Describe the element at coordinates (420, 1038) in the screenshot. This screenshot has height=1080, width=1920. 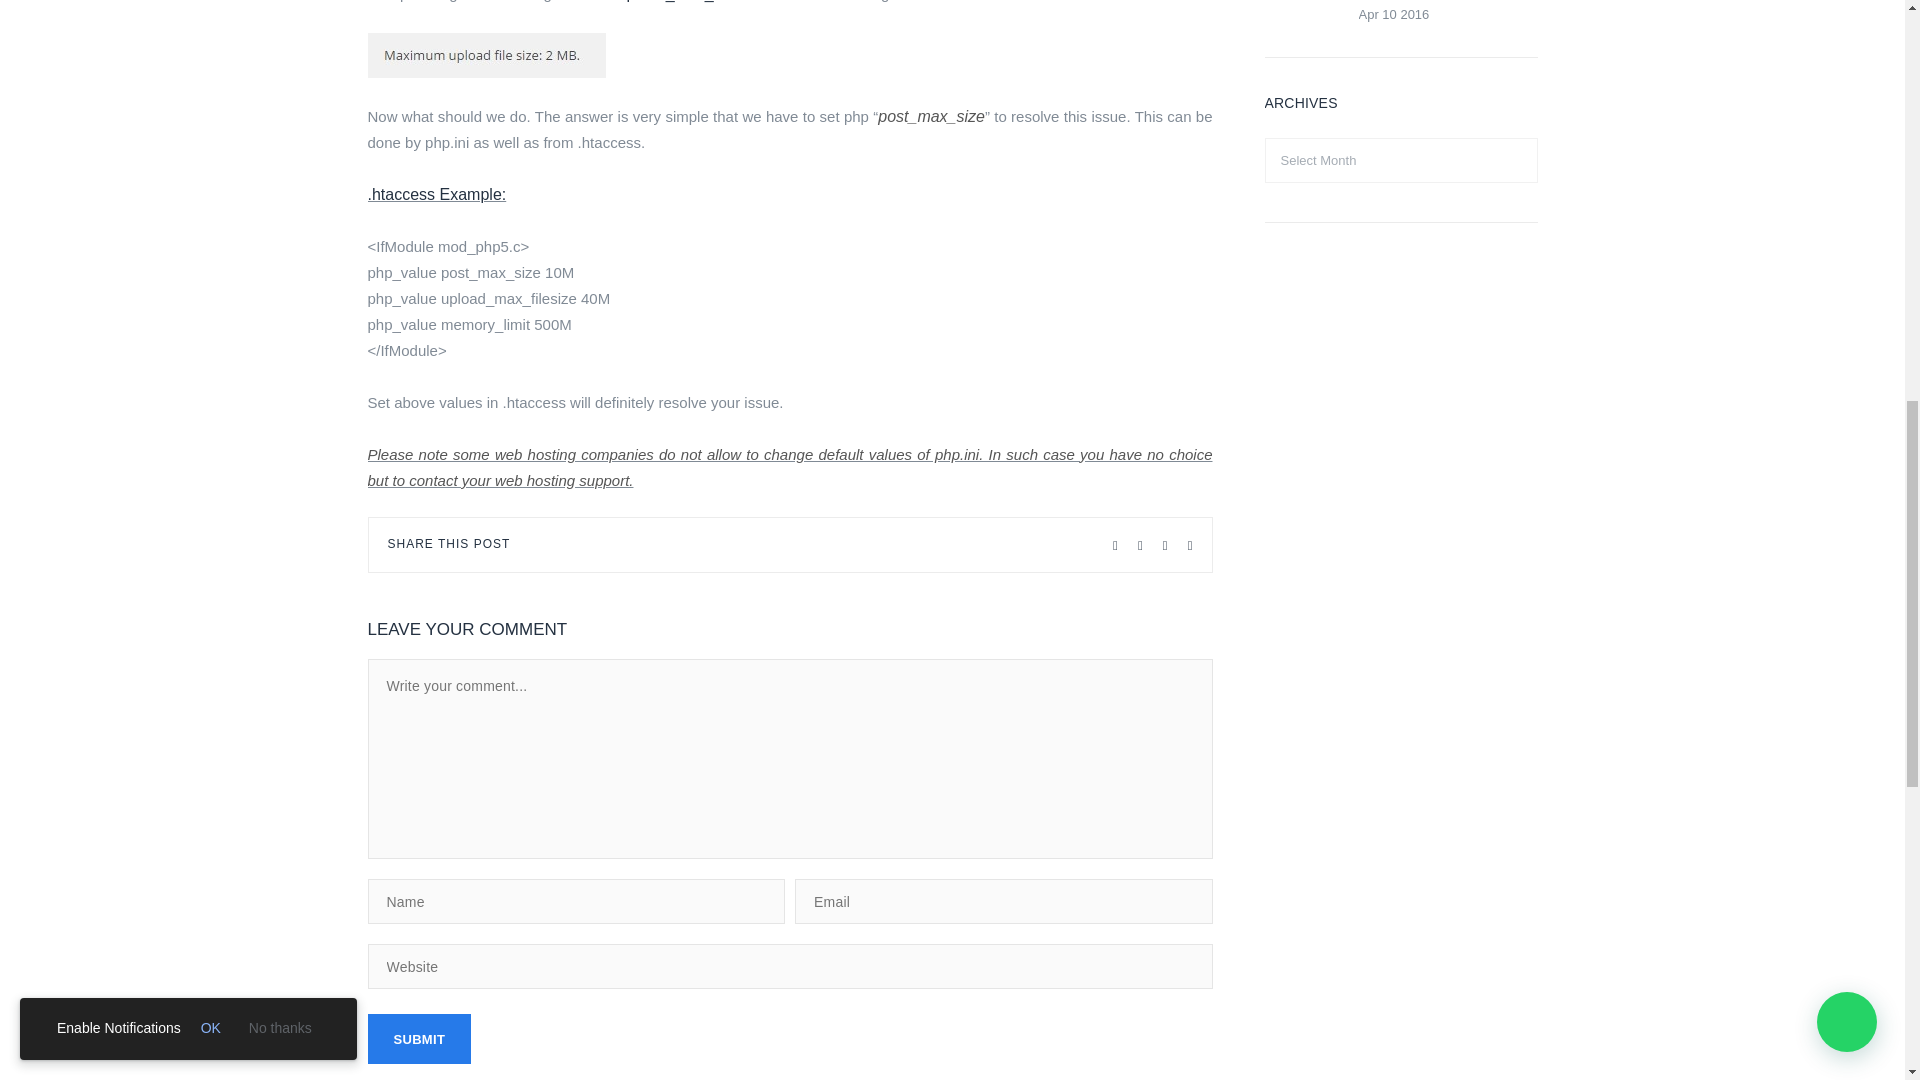
I see `Submit` at that location.